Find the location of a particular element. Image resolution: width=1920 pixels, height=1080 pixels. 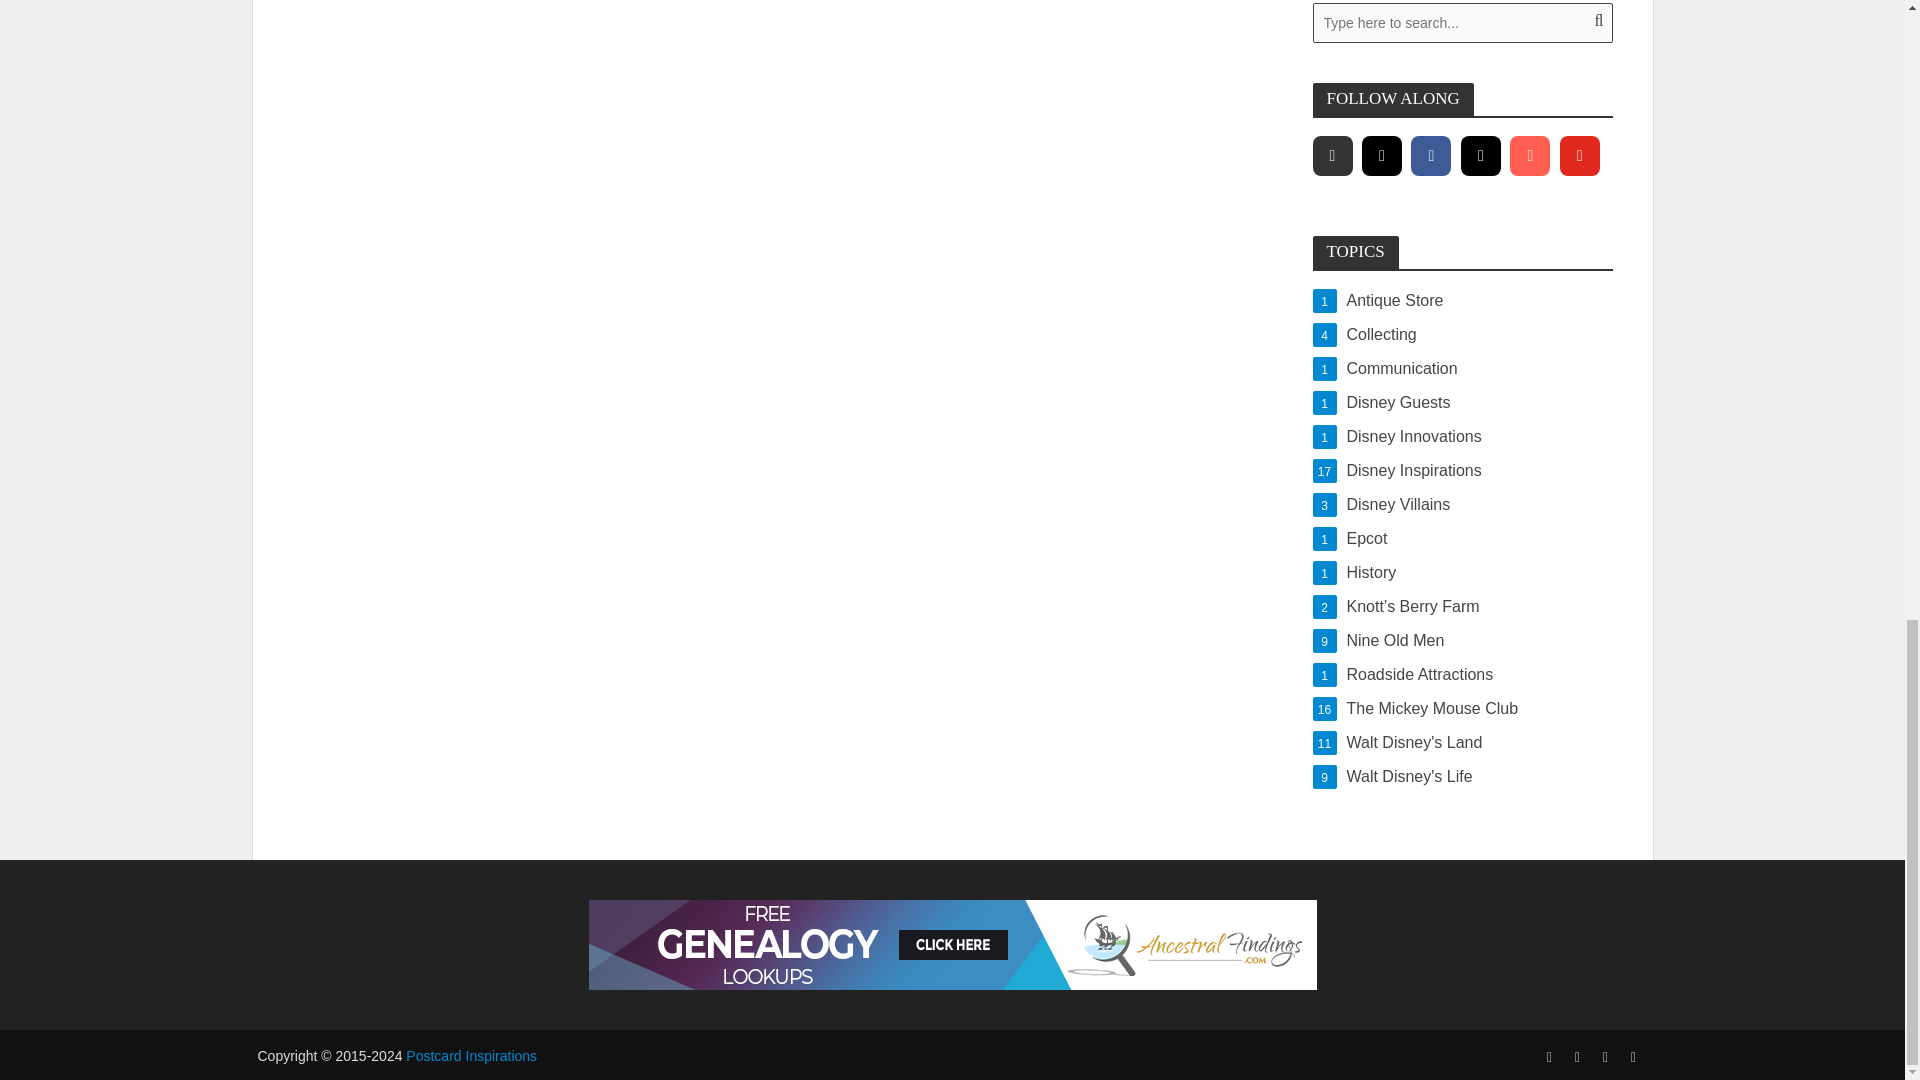

Facebook is located at coordinates (1529, 156).